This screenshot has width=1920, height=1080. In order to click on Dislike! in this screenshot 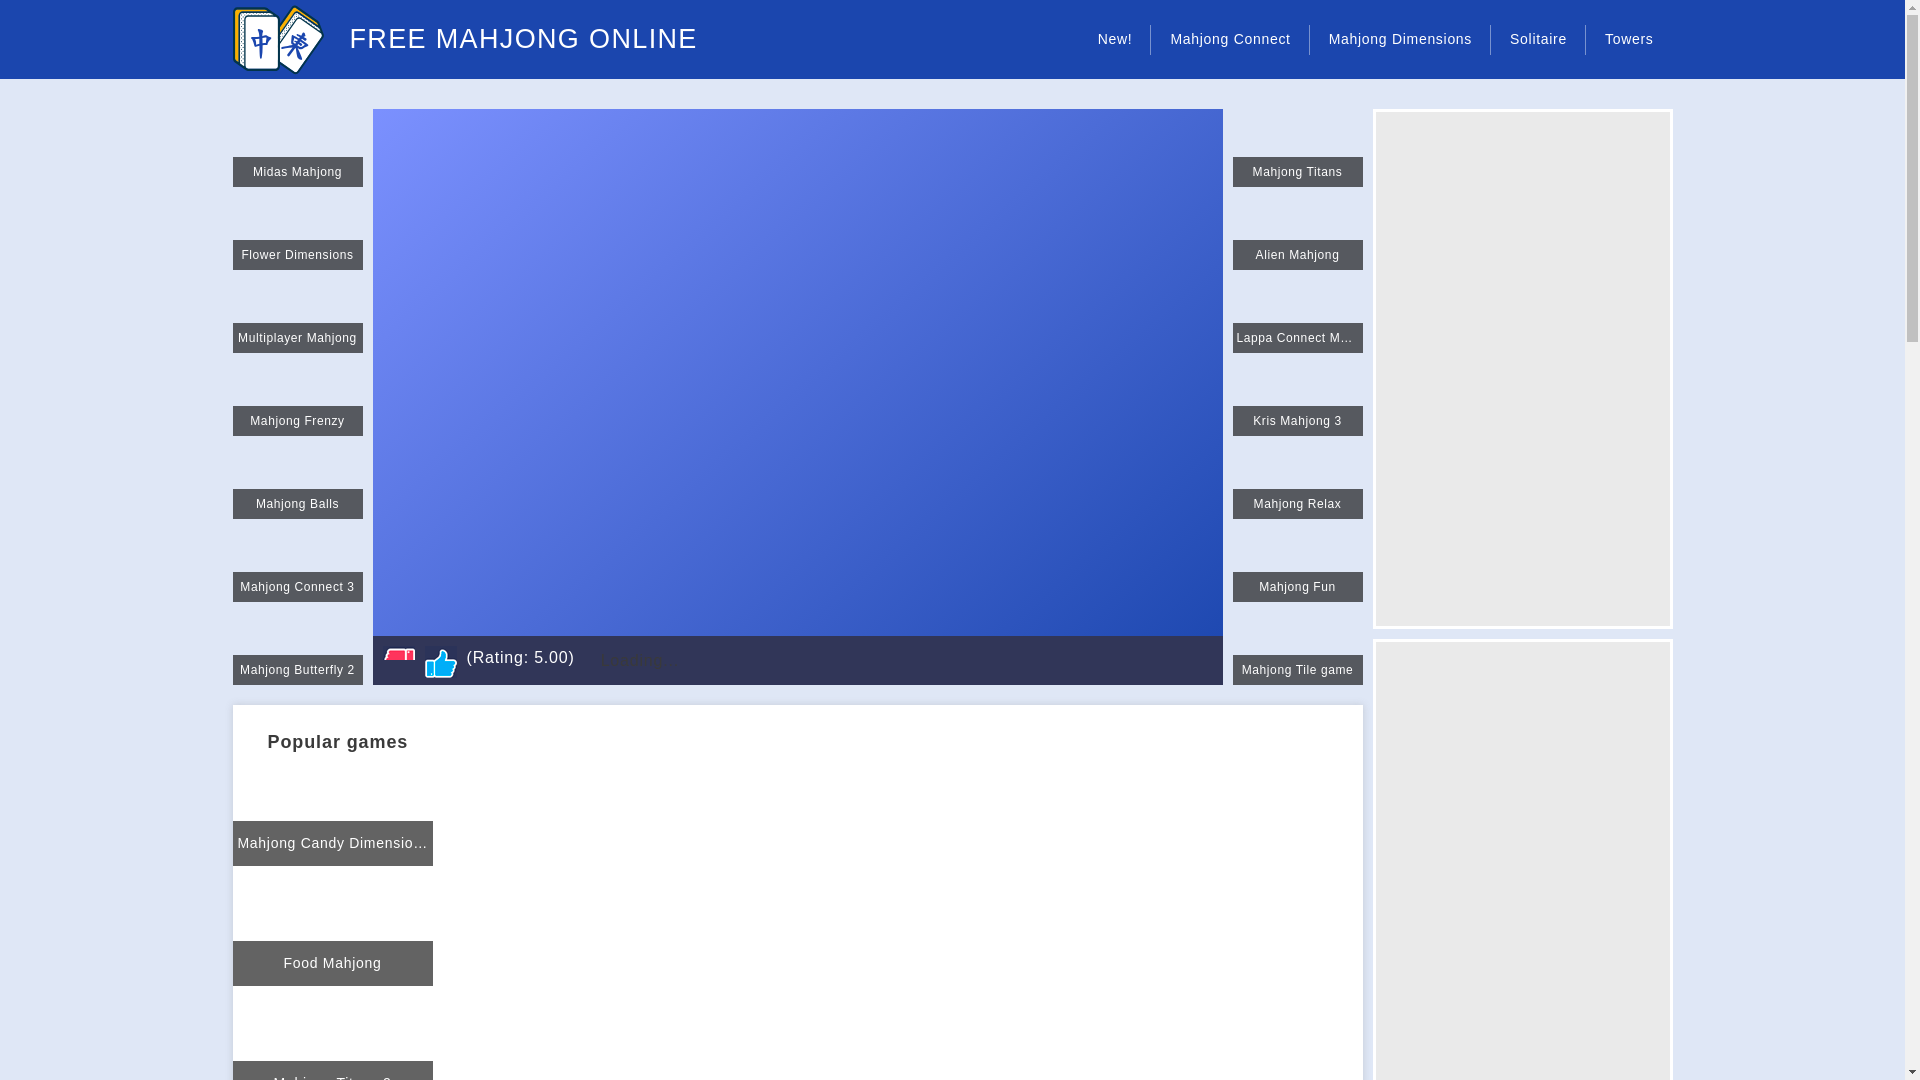, I will do `click(398, 662)`.